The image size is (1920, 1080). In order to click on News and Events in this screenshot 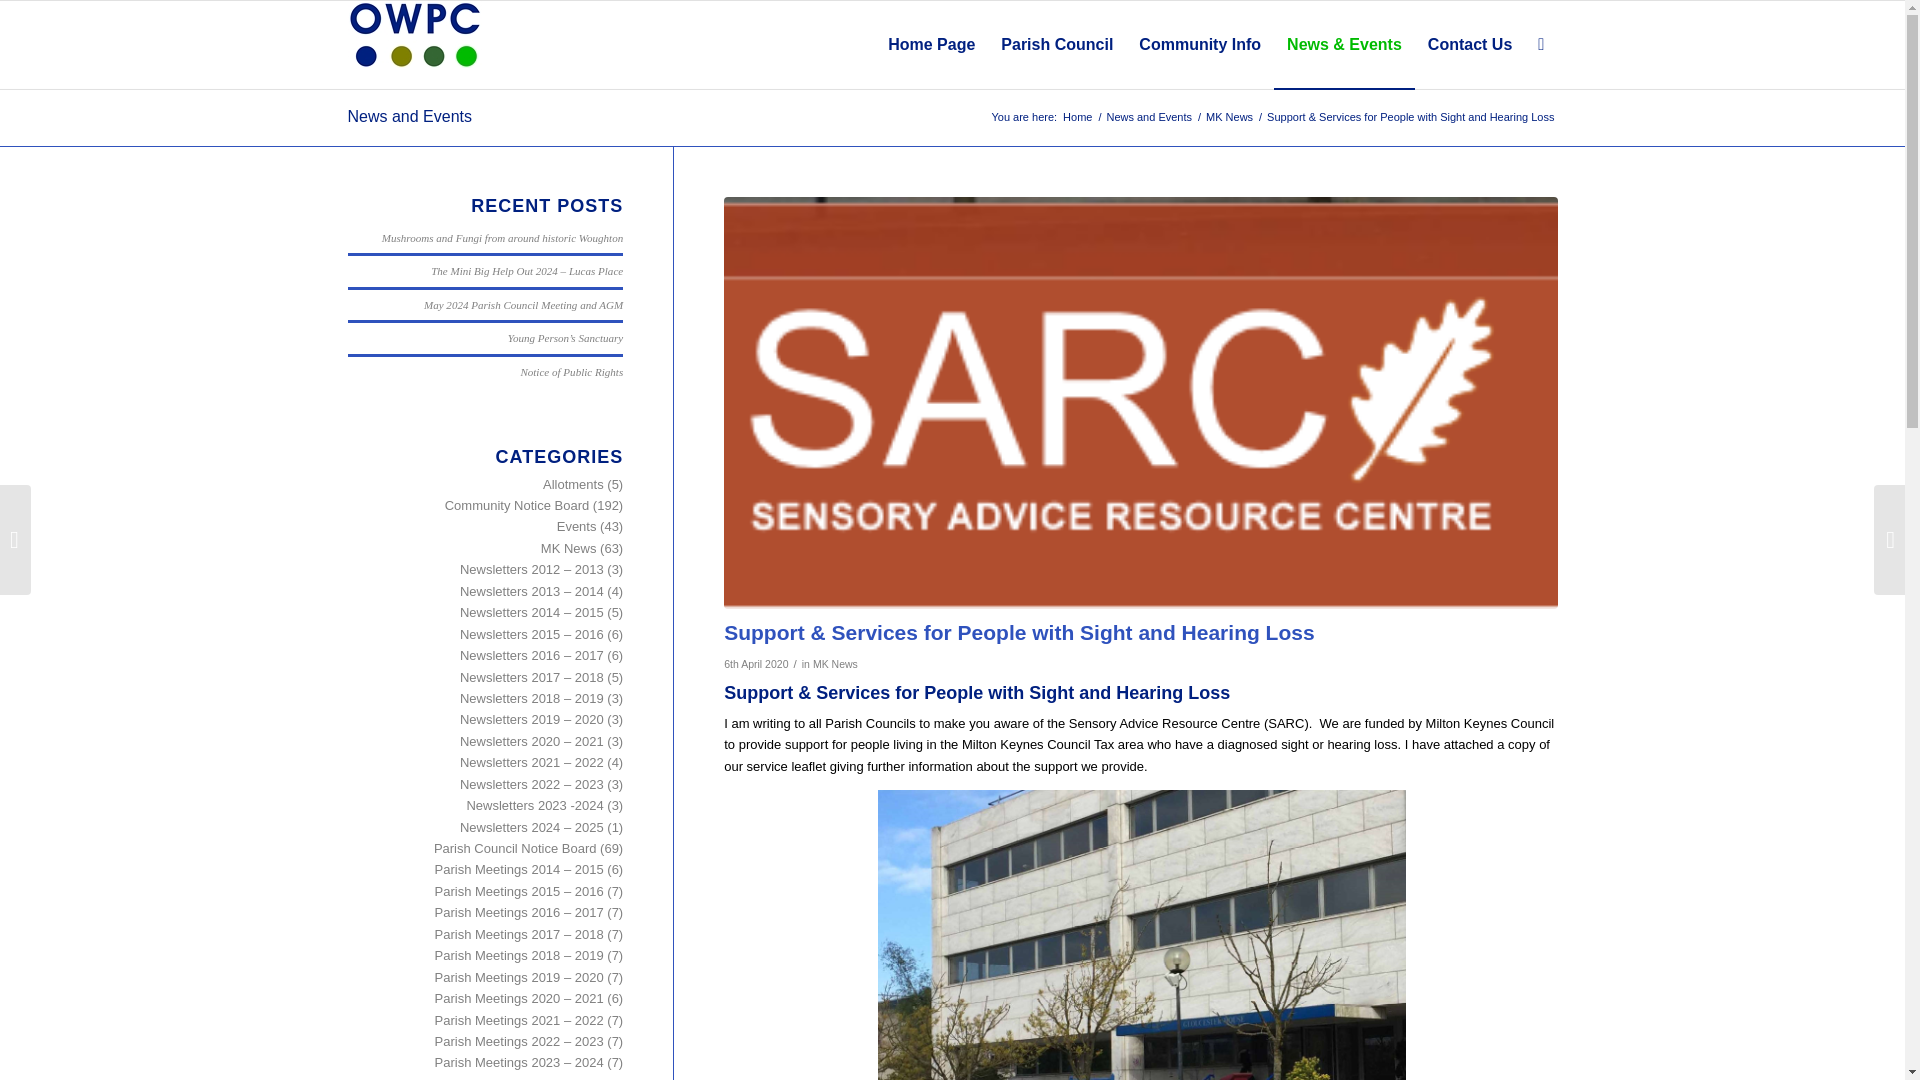, I will do `click(410, 116)`.